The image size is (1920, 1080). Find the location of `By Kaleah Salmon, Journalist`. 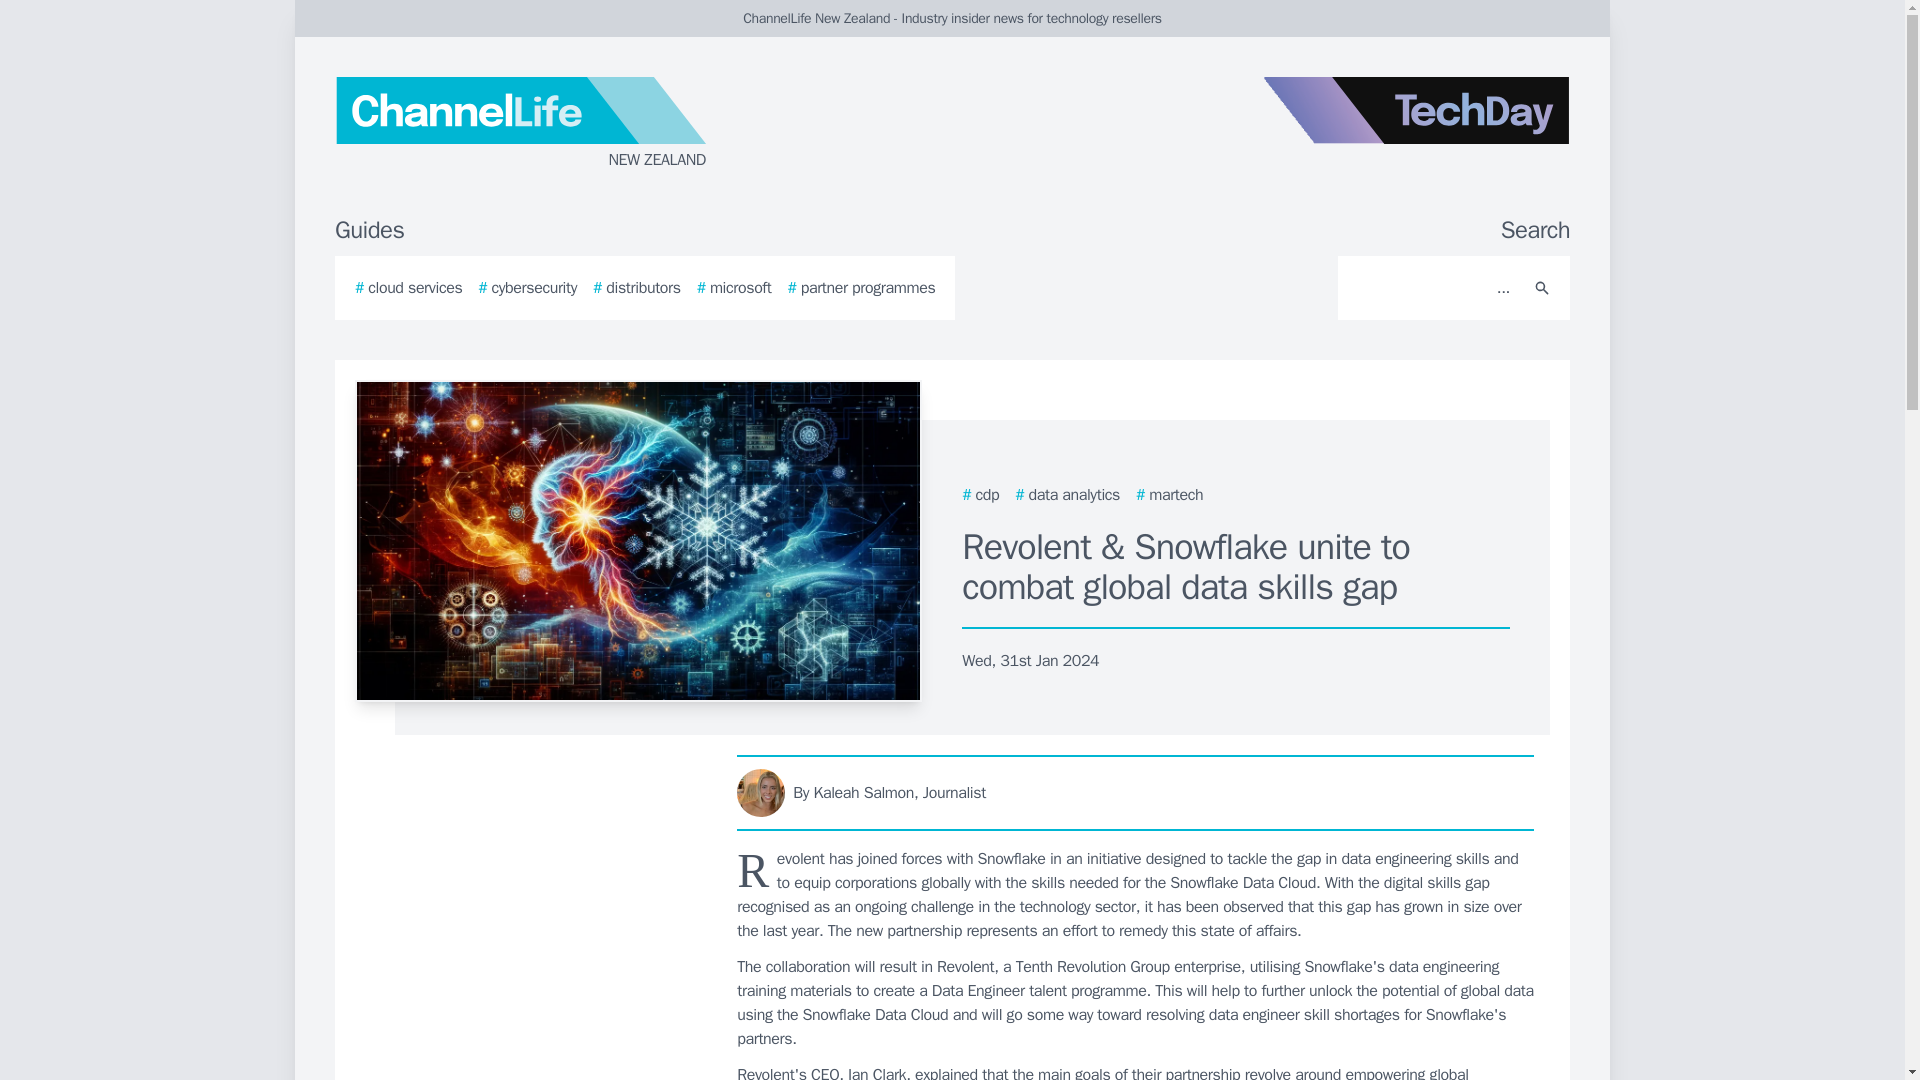

By Kaleah Salmon, Journalist is located at coordinates (1136, 792).